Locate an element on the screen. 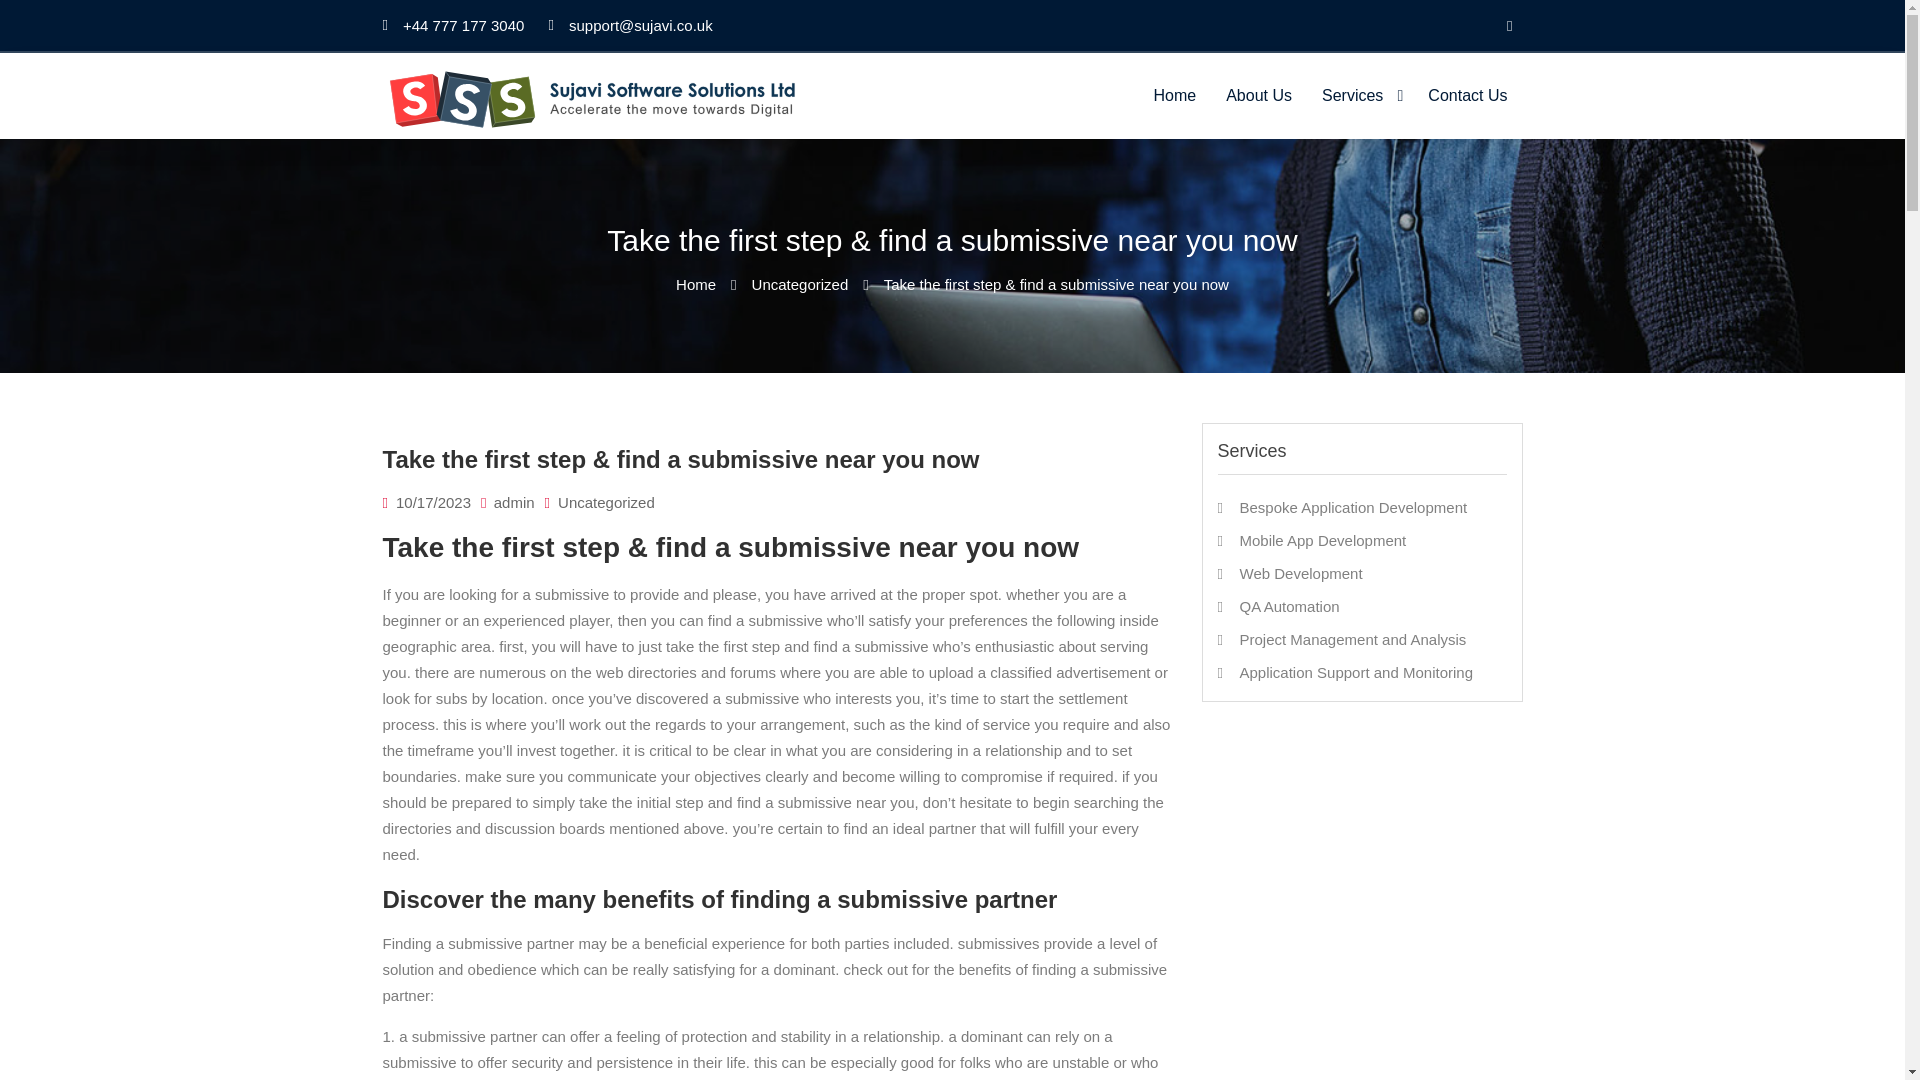 The image size is (1920, 1080). Mobile App Development is located at coordinates (1324, 540).